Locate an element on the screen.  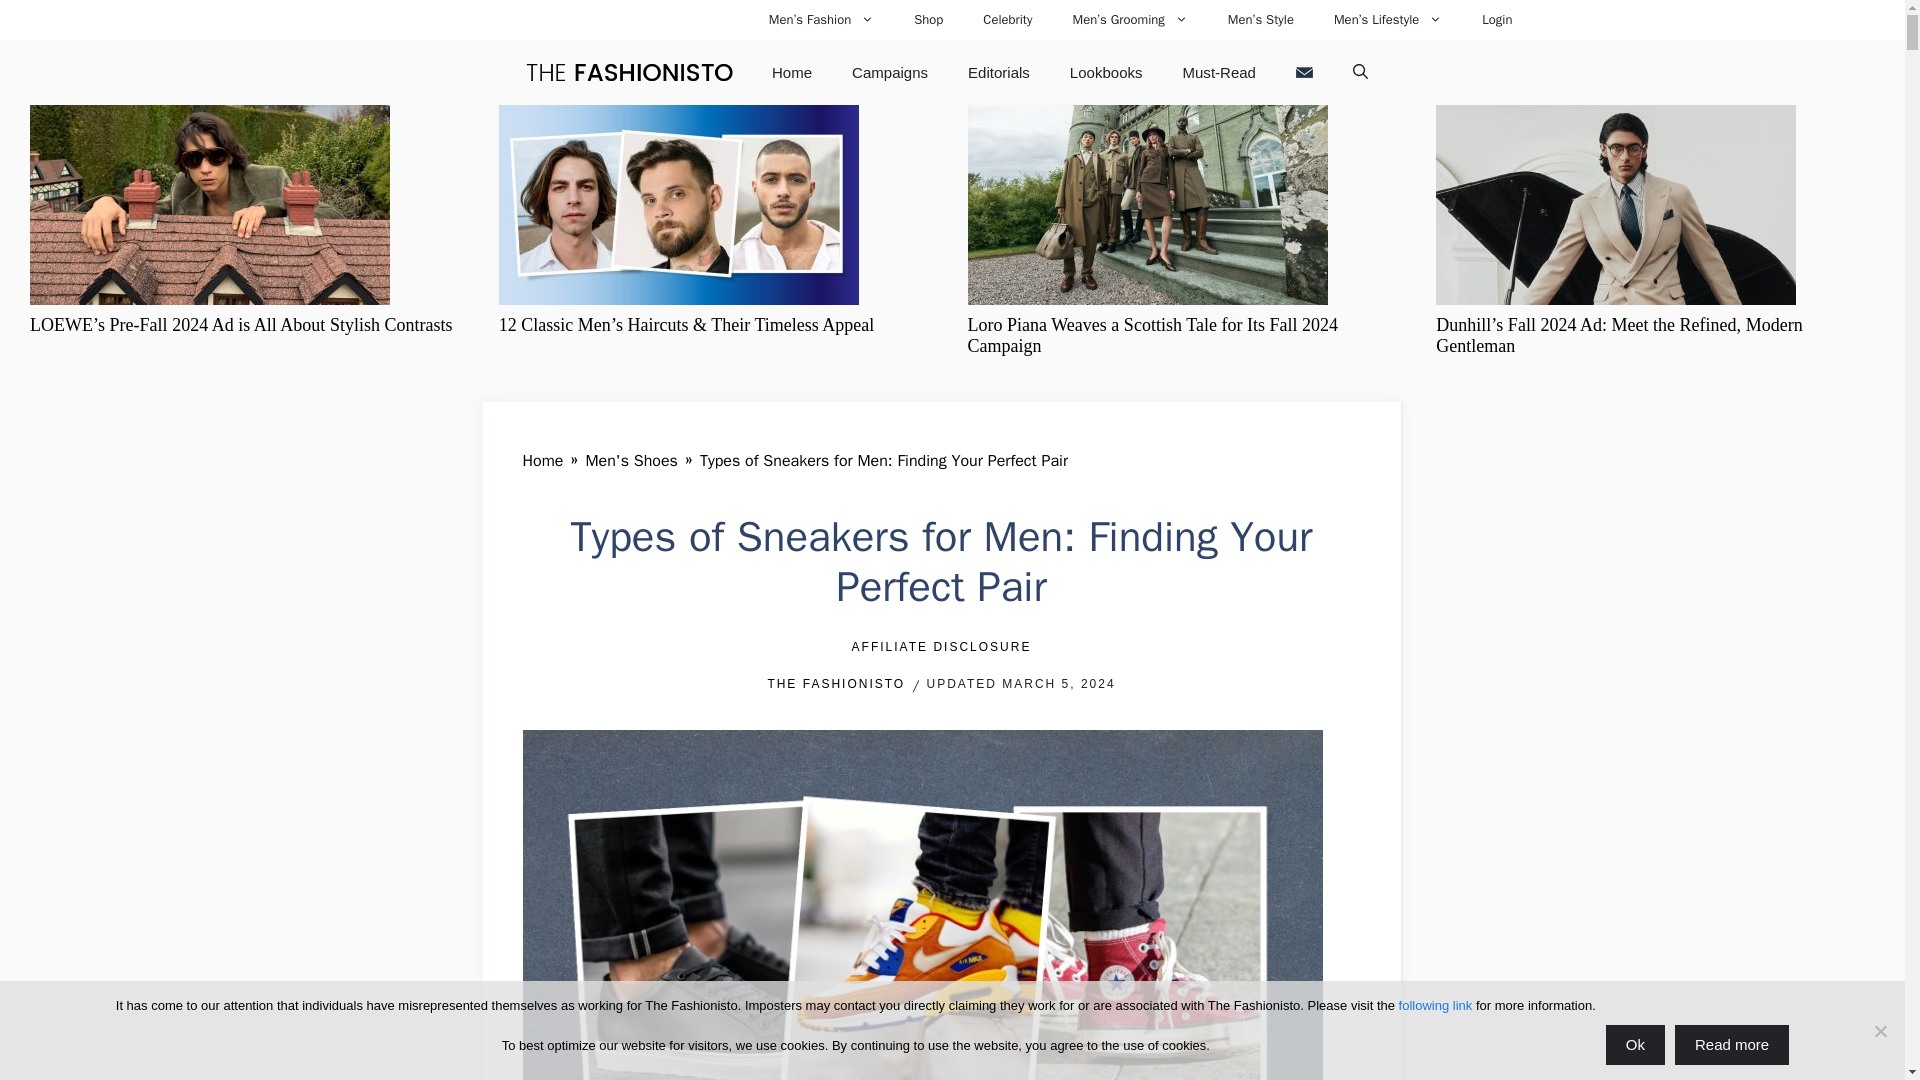
Loro Piana Weaves a Scottish Tale for Its Fall 2024 Campaign is located at coordinates (1152, 336).